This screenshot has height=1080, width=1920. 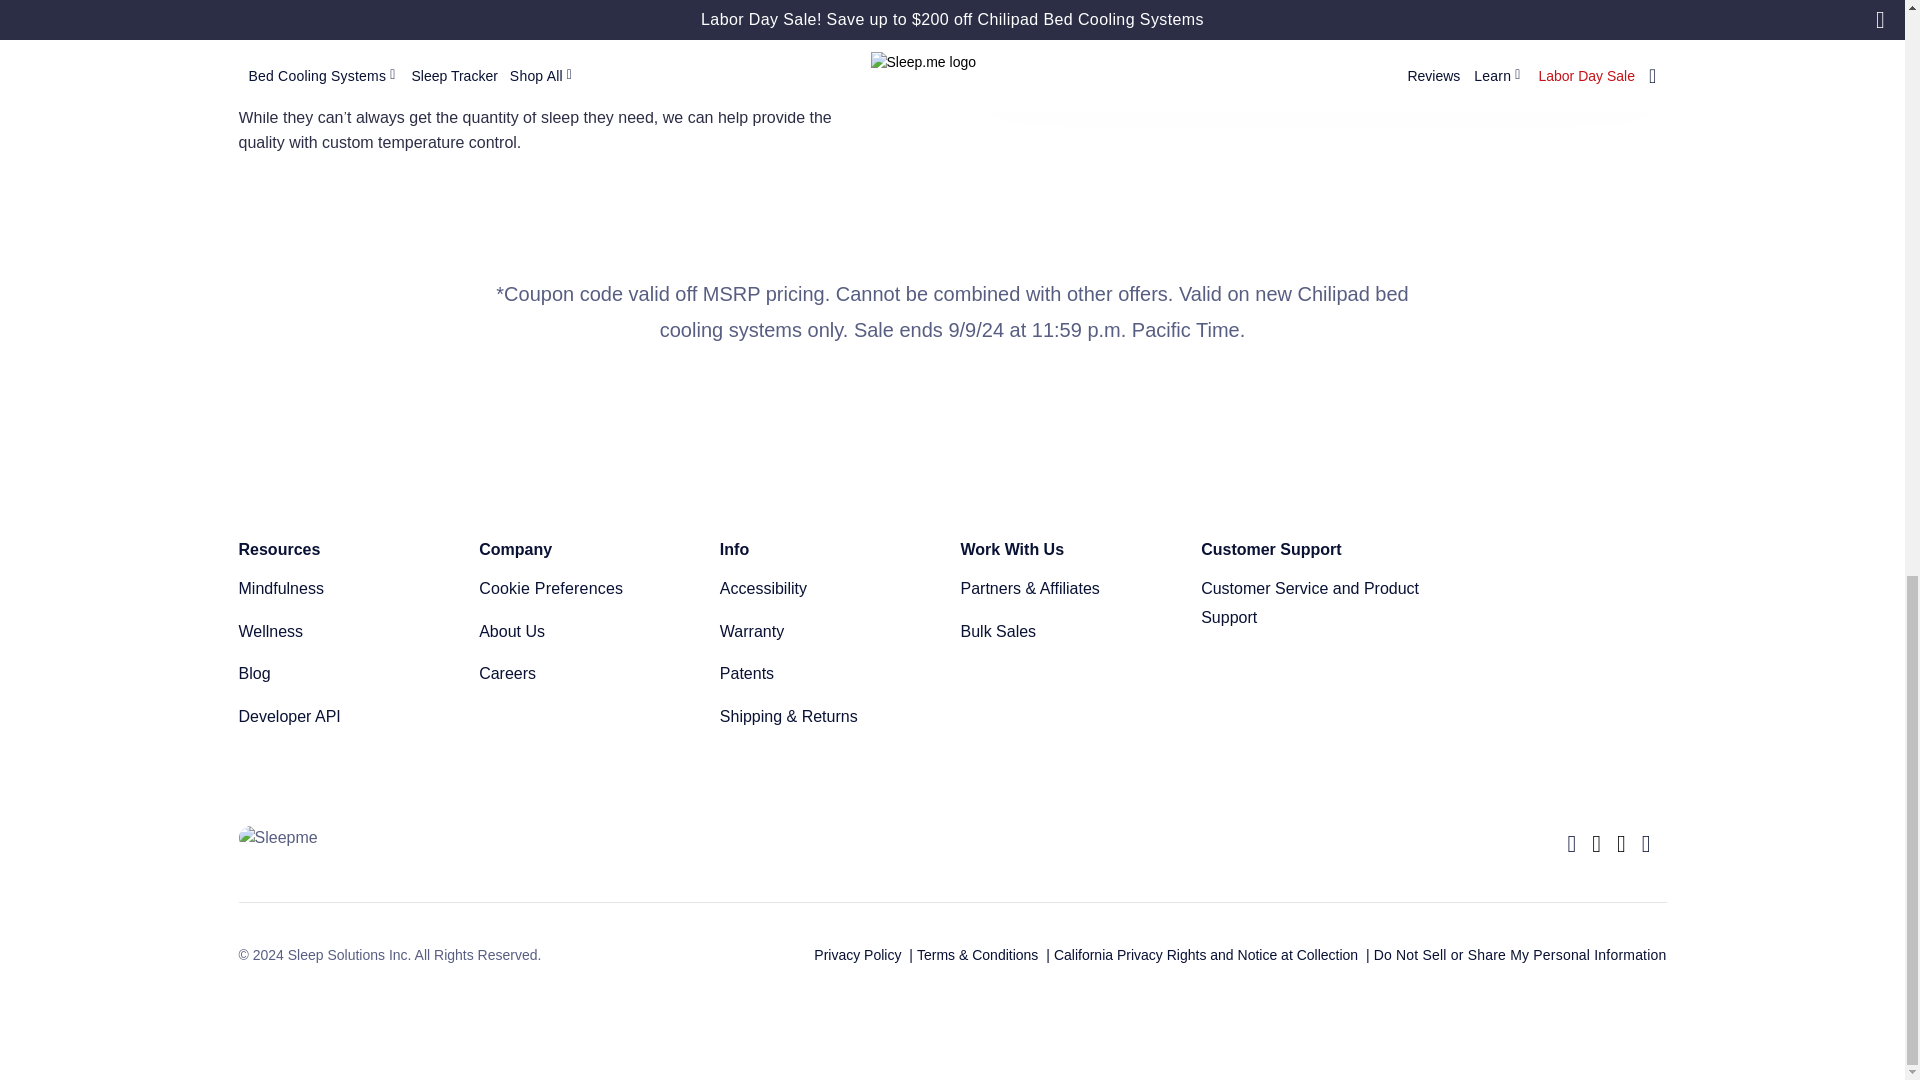 What do you see at coordinates (350, 632) in the screenshot?
I see `Wellness` at bounding box center [350, 632].